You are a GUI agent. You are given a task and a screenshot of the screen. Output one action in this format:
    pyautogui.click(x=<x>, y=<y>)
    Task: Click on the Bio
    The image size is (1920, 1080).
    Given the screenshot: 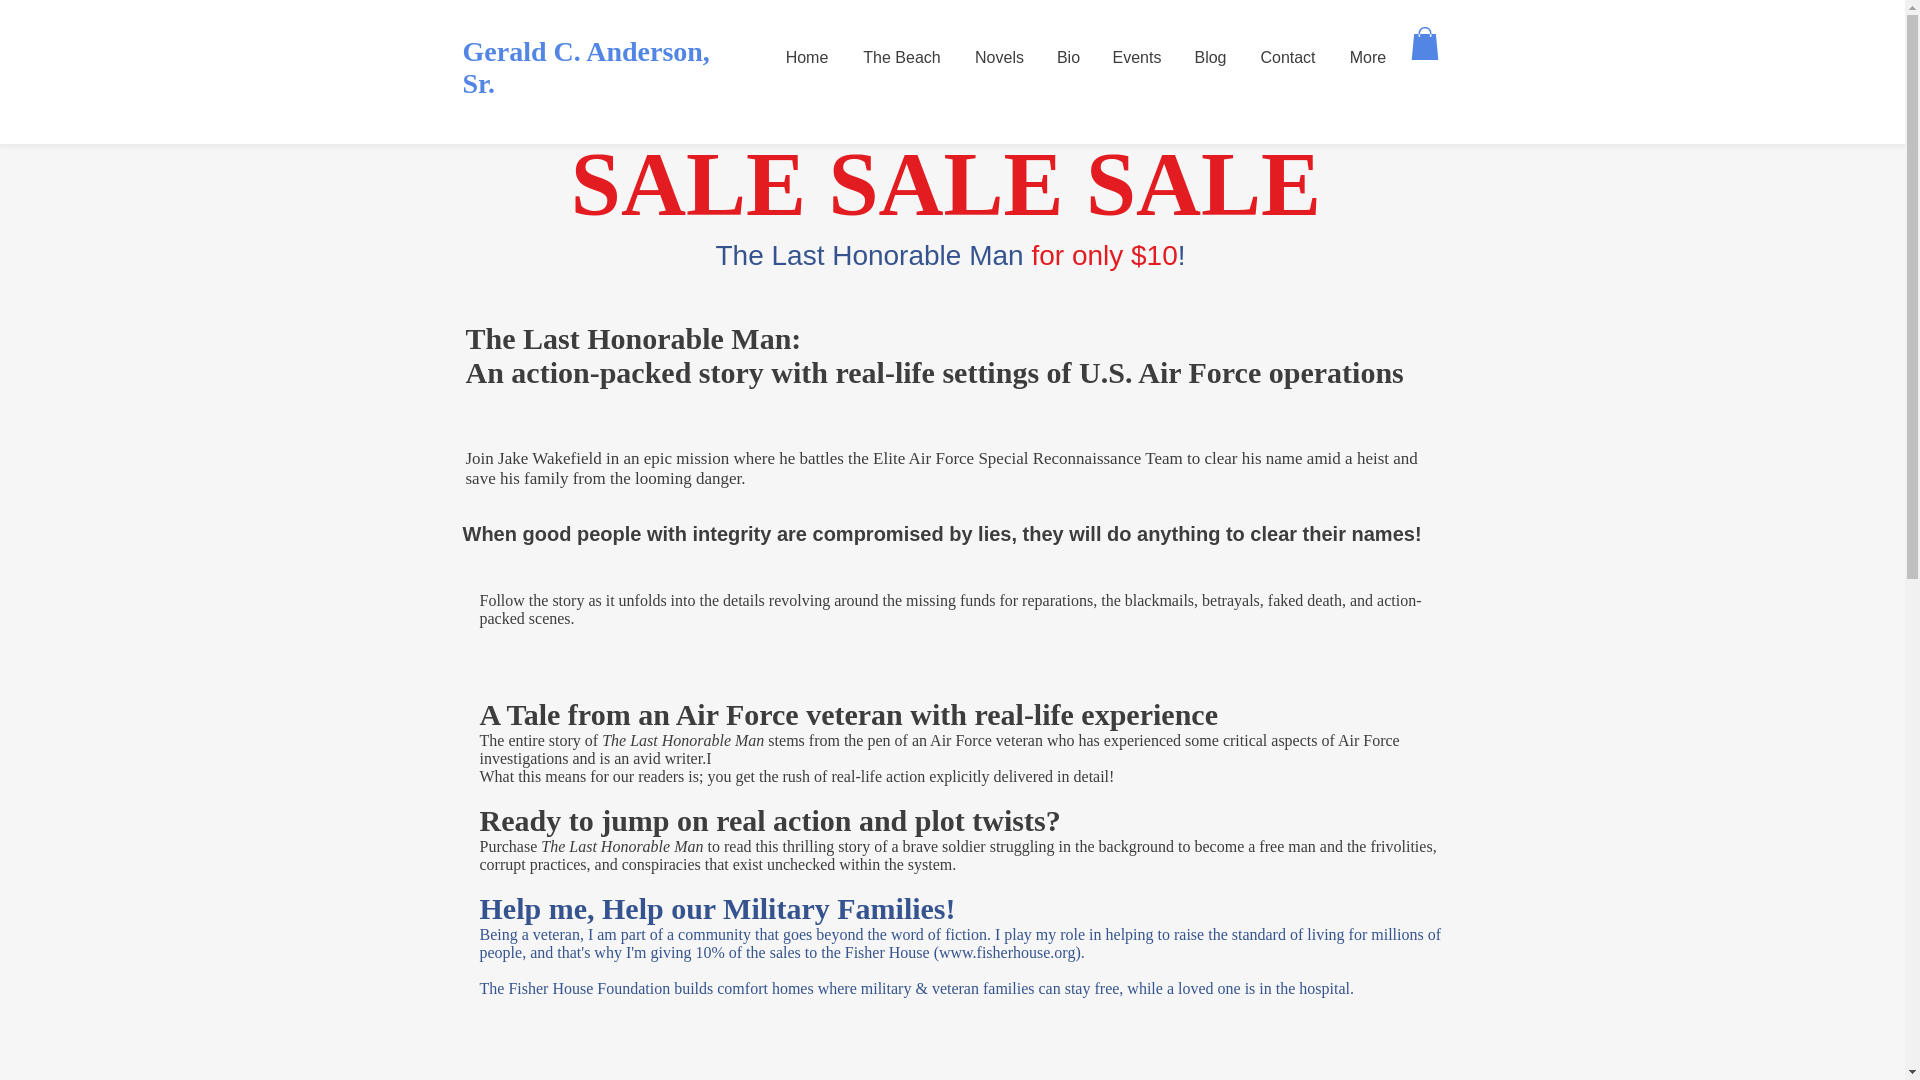 What is the action you would take?
    pyautogui.click(x=1068, y=58)
    